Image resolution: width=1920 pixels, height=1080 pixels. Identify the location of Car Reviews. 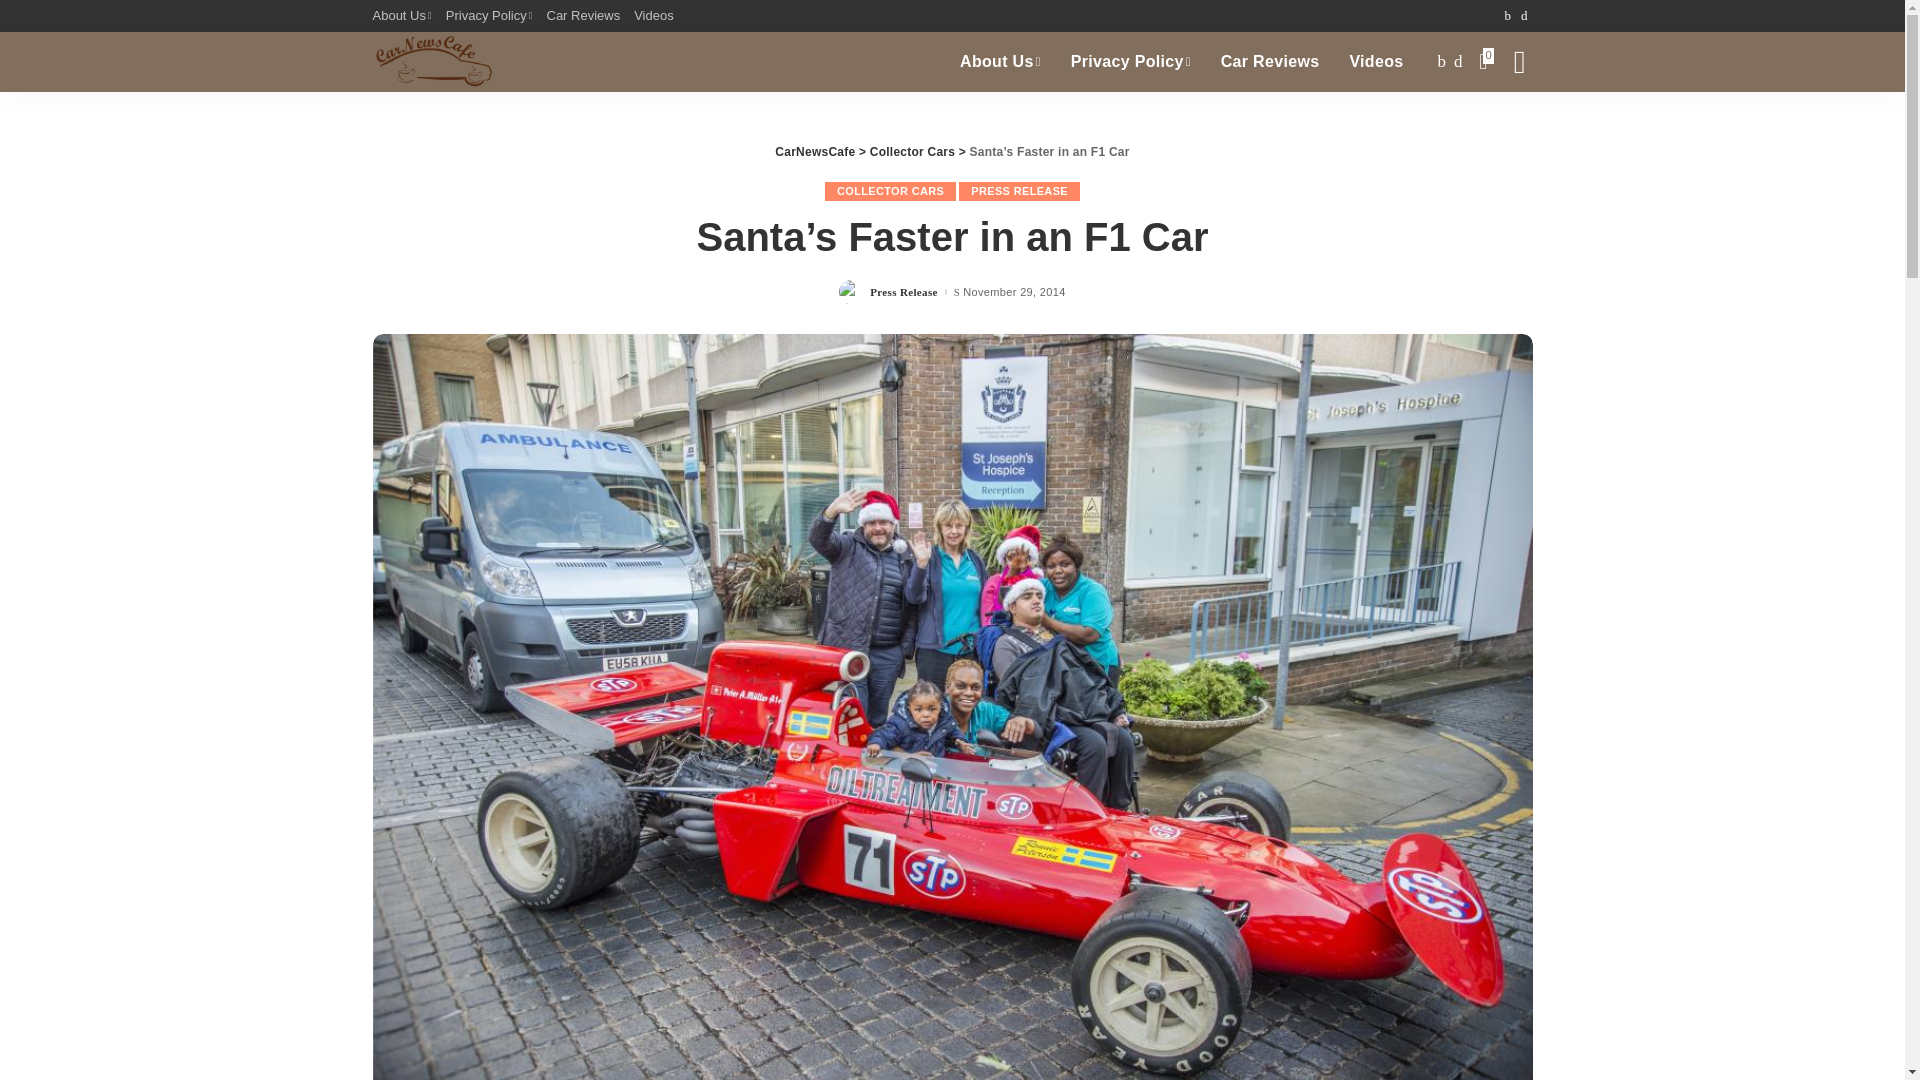
(583, 16).